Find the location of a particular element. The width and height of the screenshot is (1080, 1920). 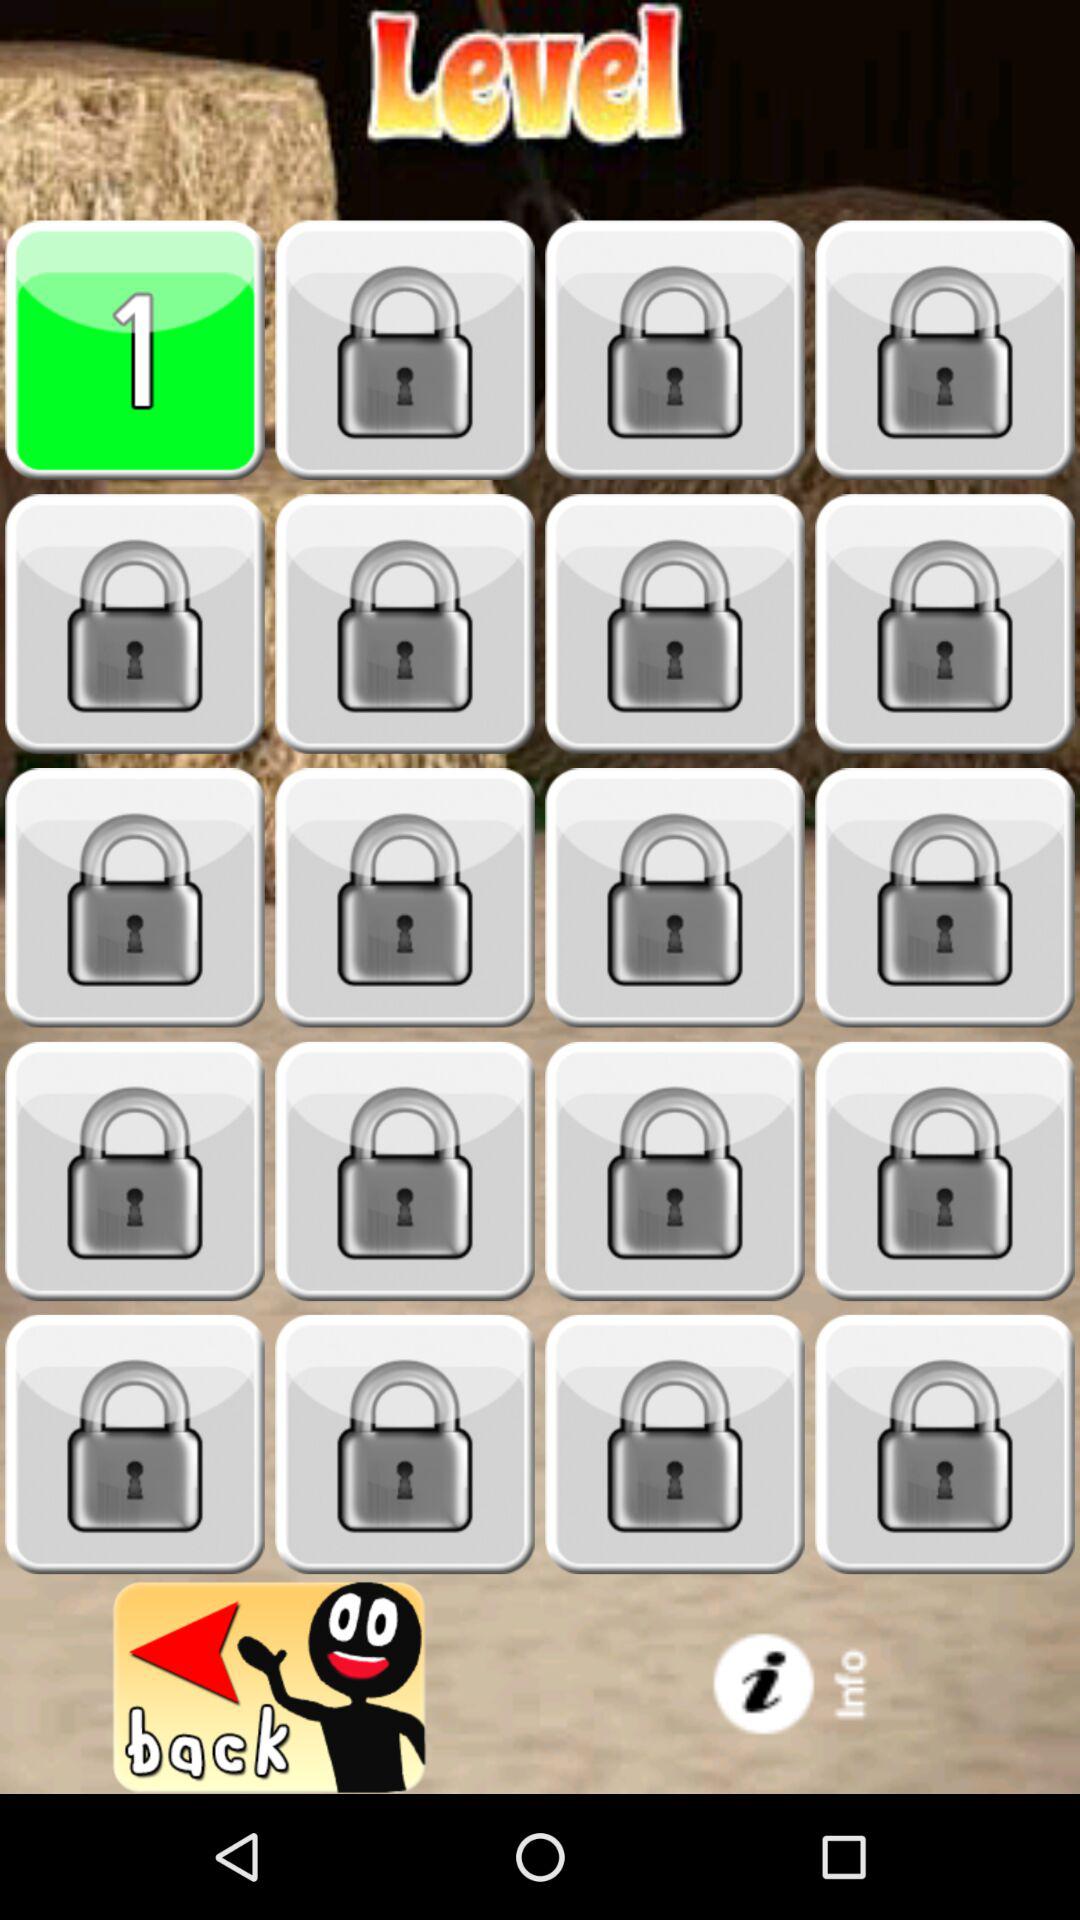

level of game is located at coordinates (135, 624).